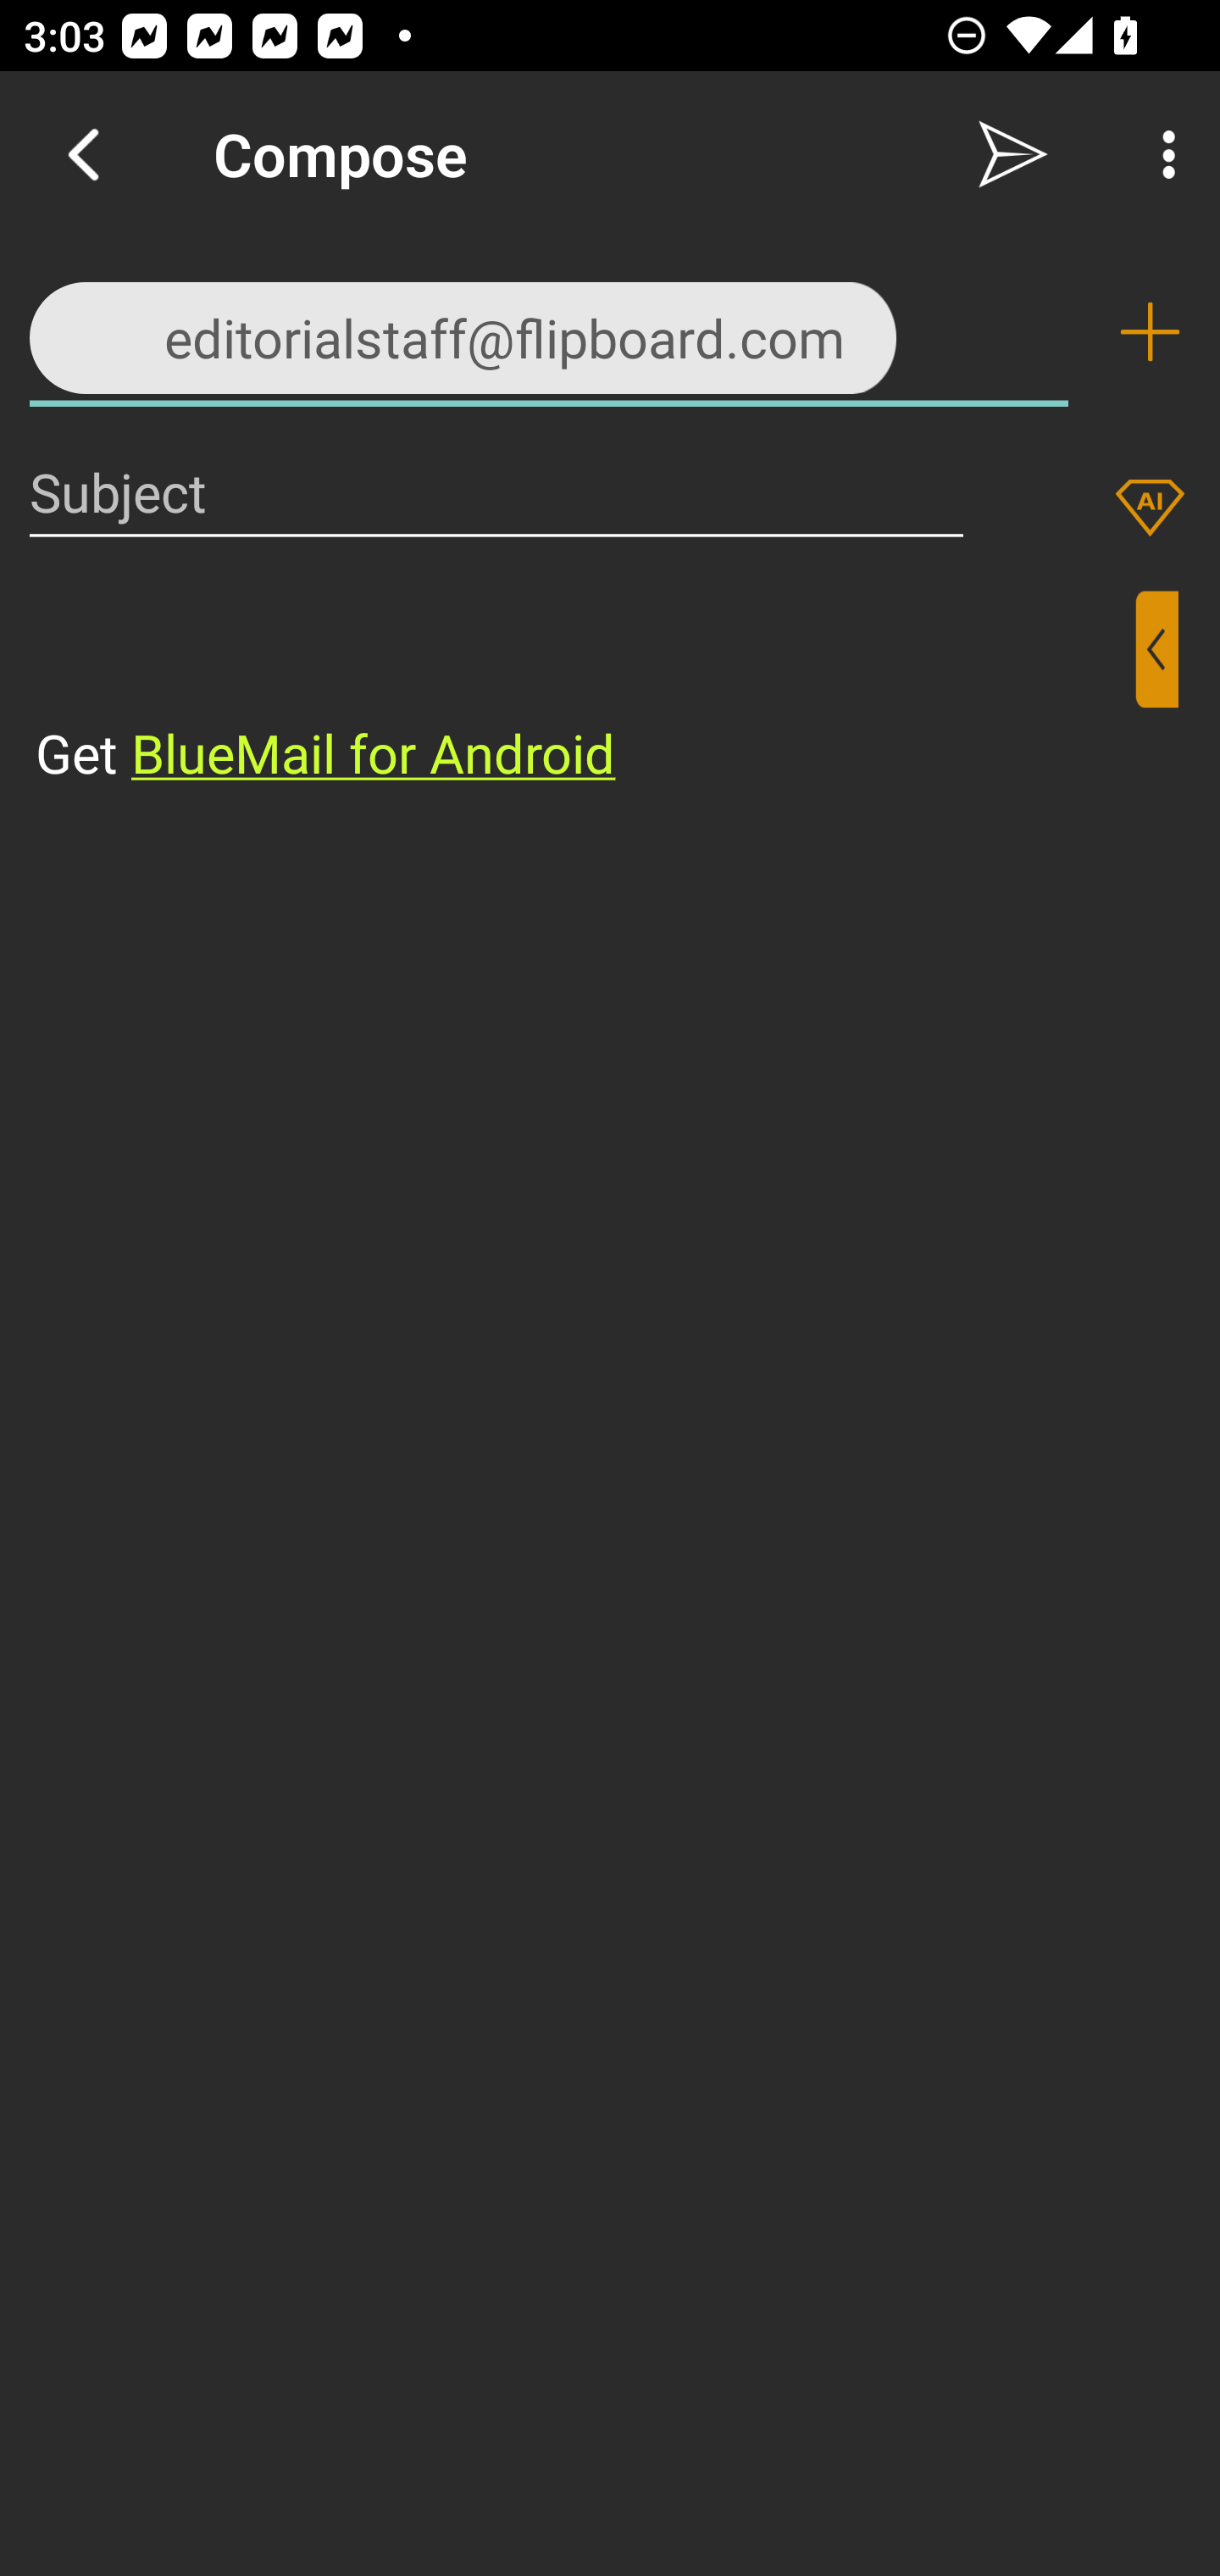 This screenshot has width=1220, height=2576. Describe the element at coordinates (1161, 154) in the screenshot. I see `More Options` at that location.